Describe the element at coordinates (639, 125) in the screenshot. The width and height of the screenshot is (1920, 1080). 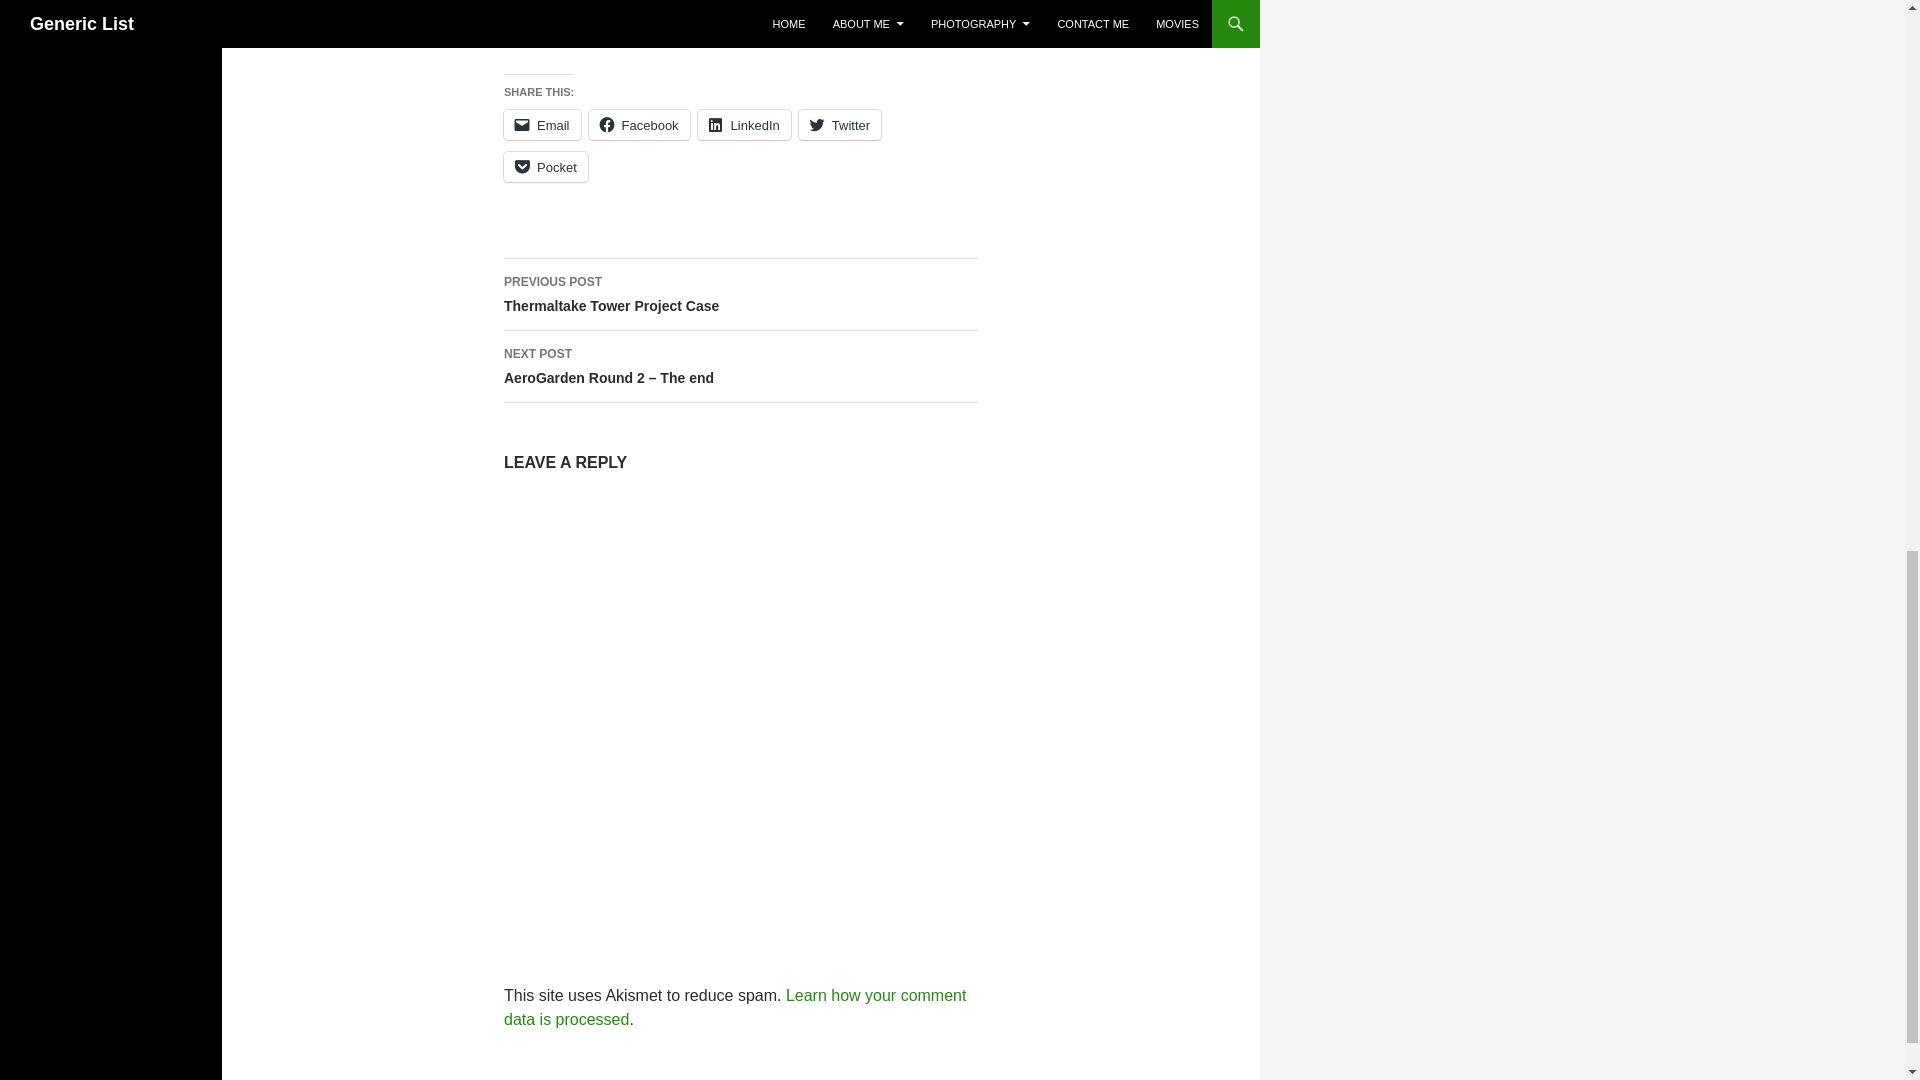
I see `Click to email a link to a friend` at that location.